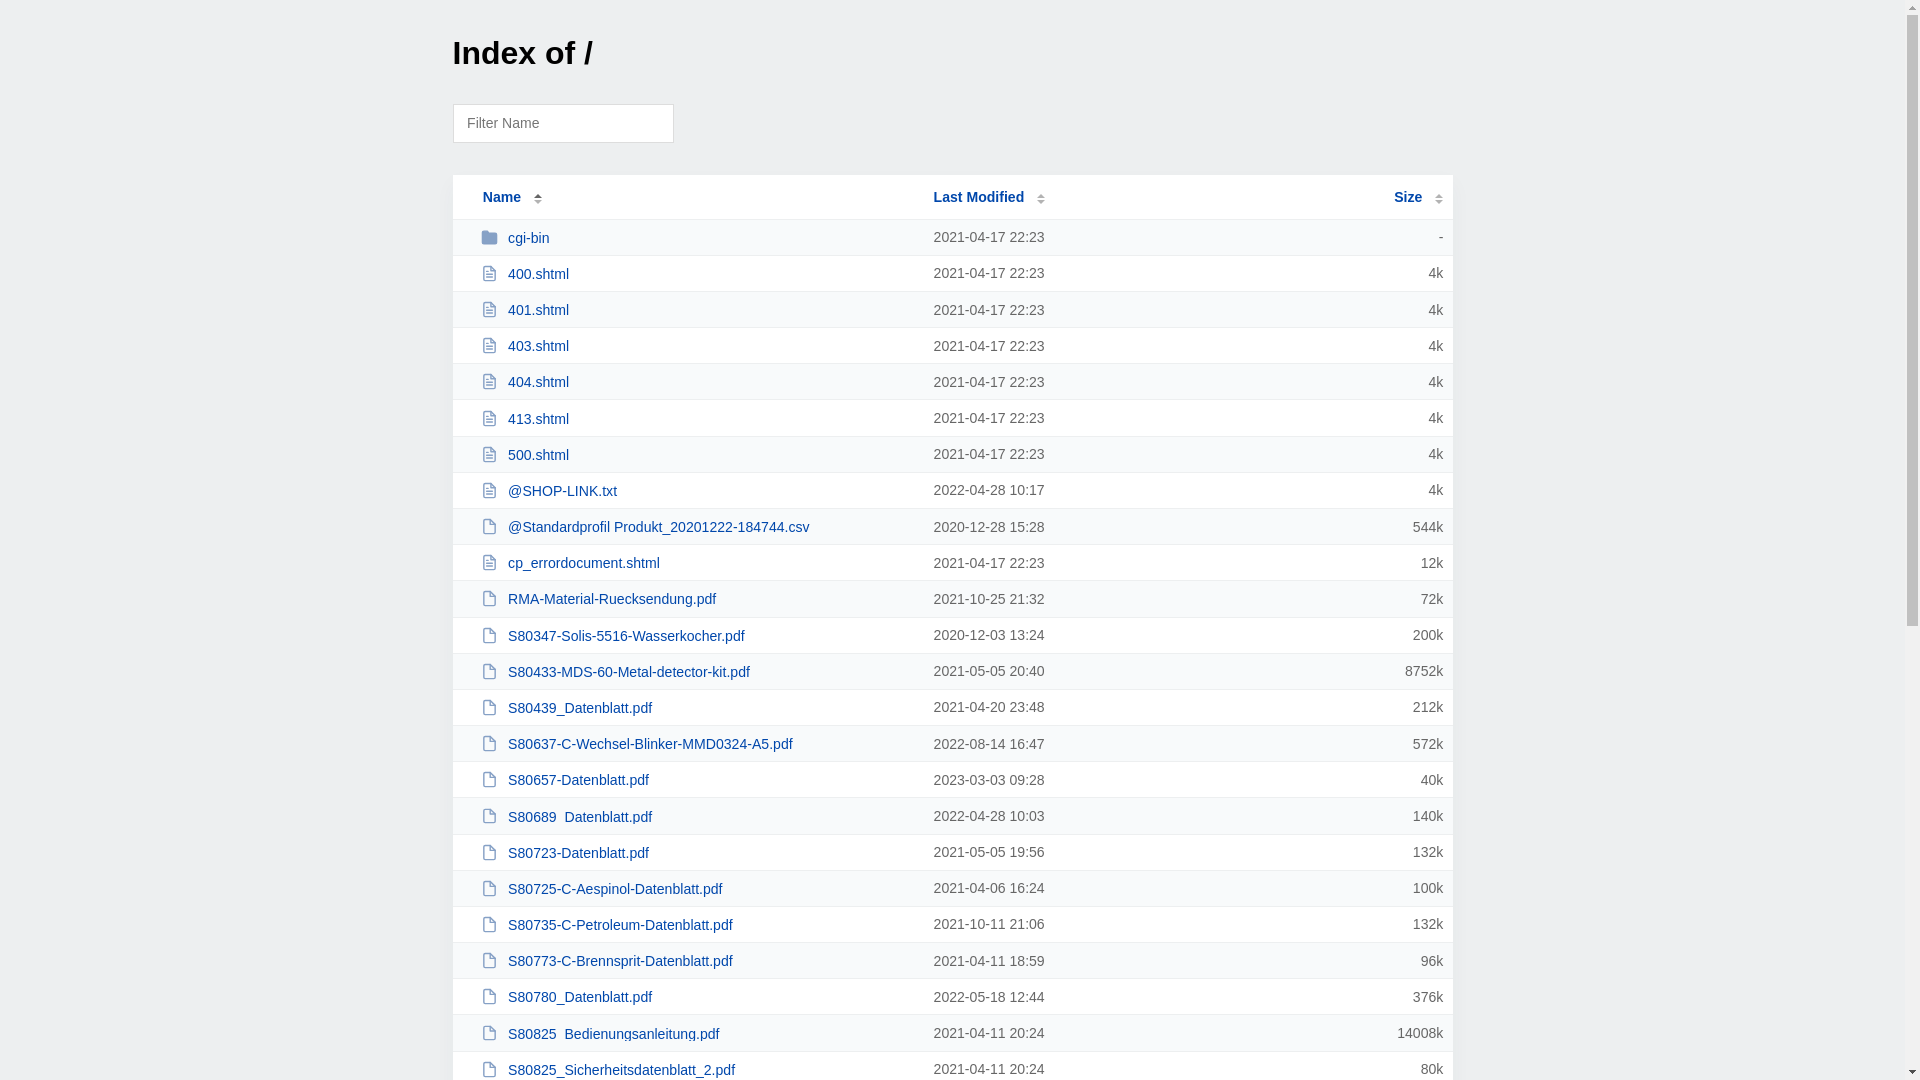 This screenshot has height=1080, width=1920. I want to click on 413.shtml, so click(698, 418).